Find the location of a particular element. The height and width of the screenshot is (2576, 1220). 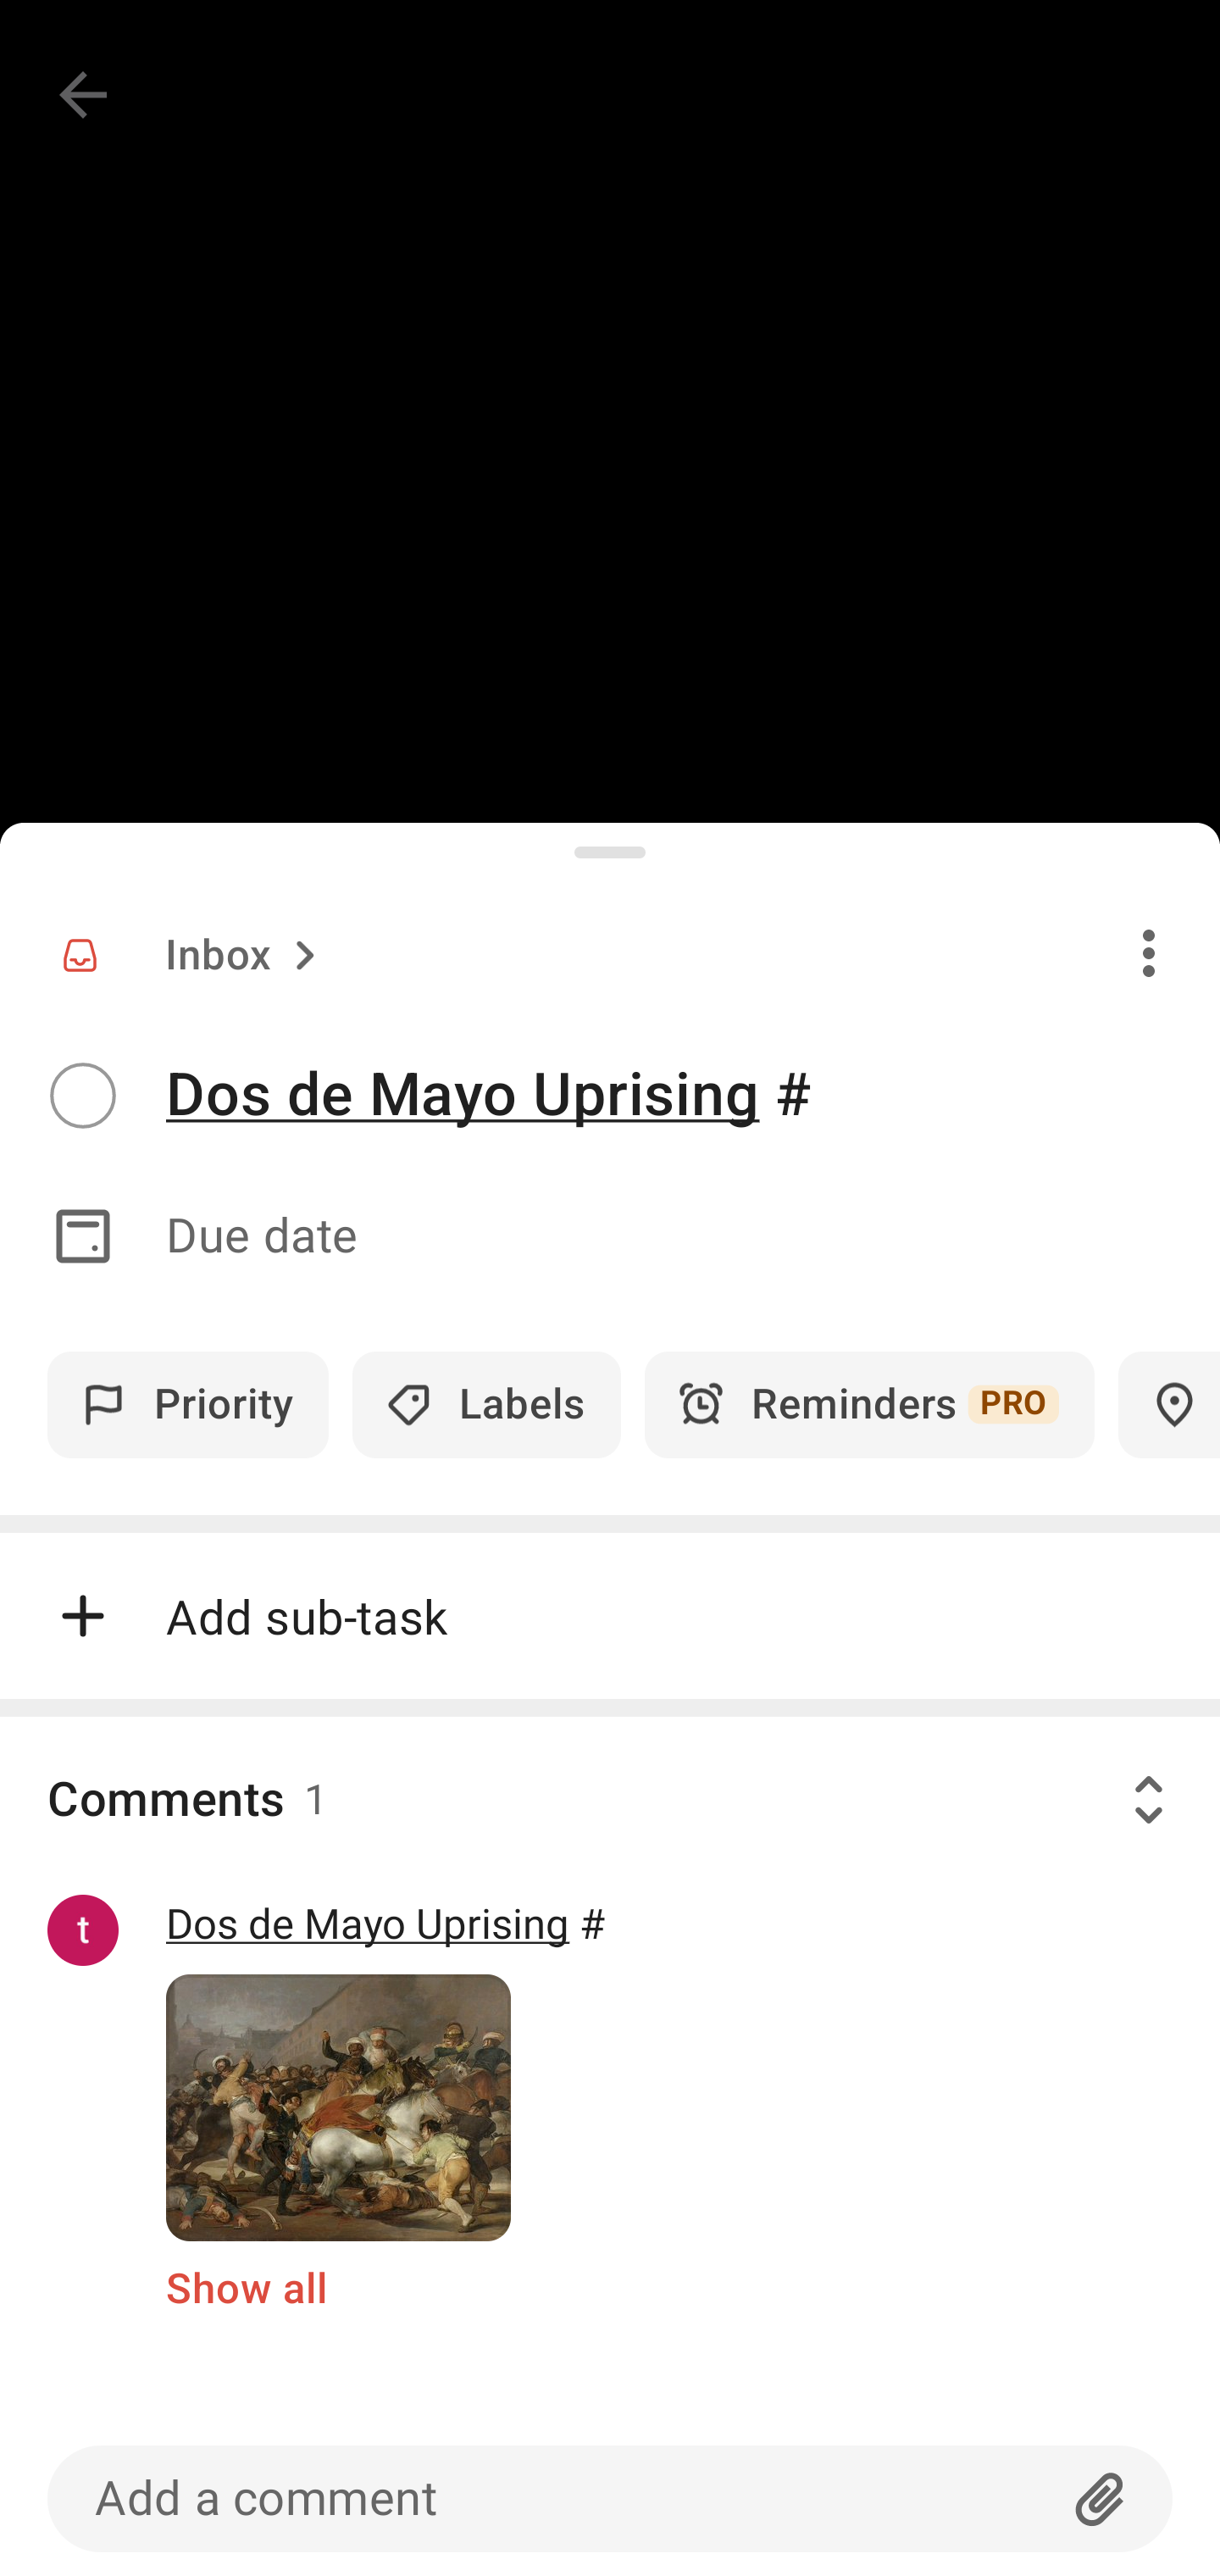

Reminders PRO is located at coordinates (869, 1405).